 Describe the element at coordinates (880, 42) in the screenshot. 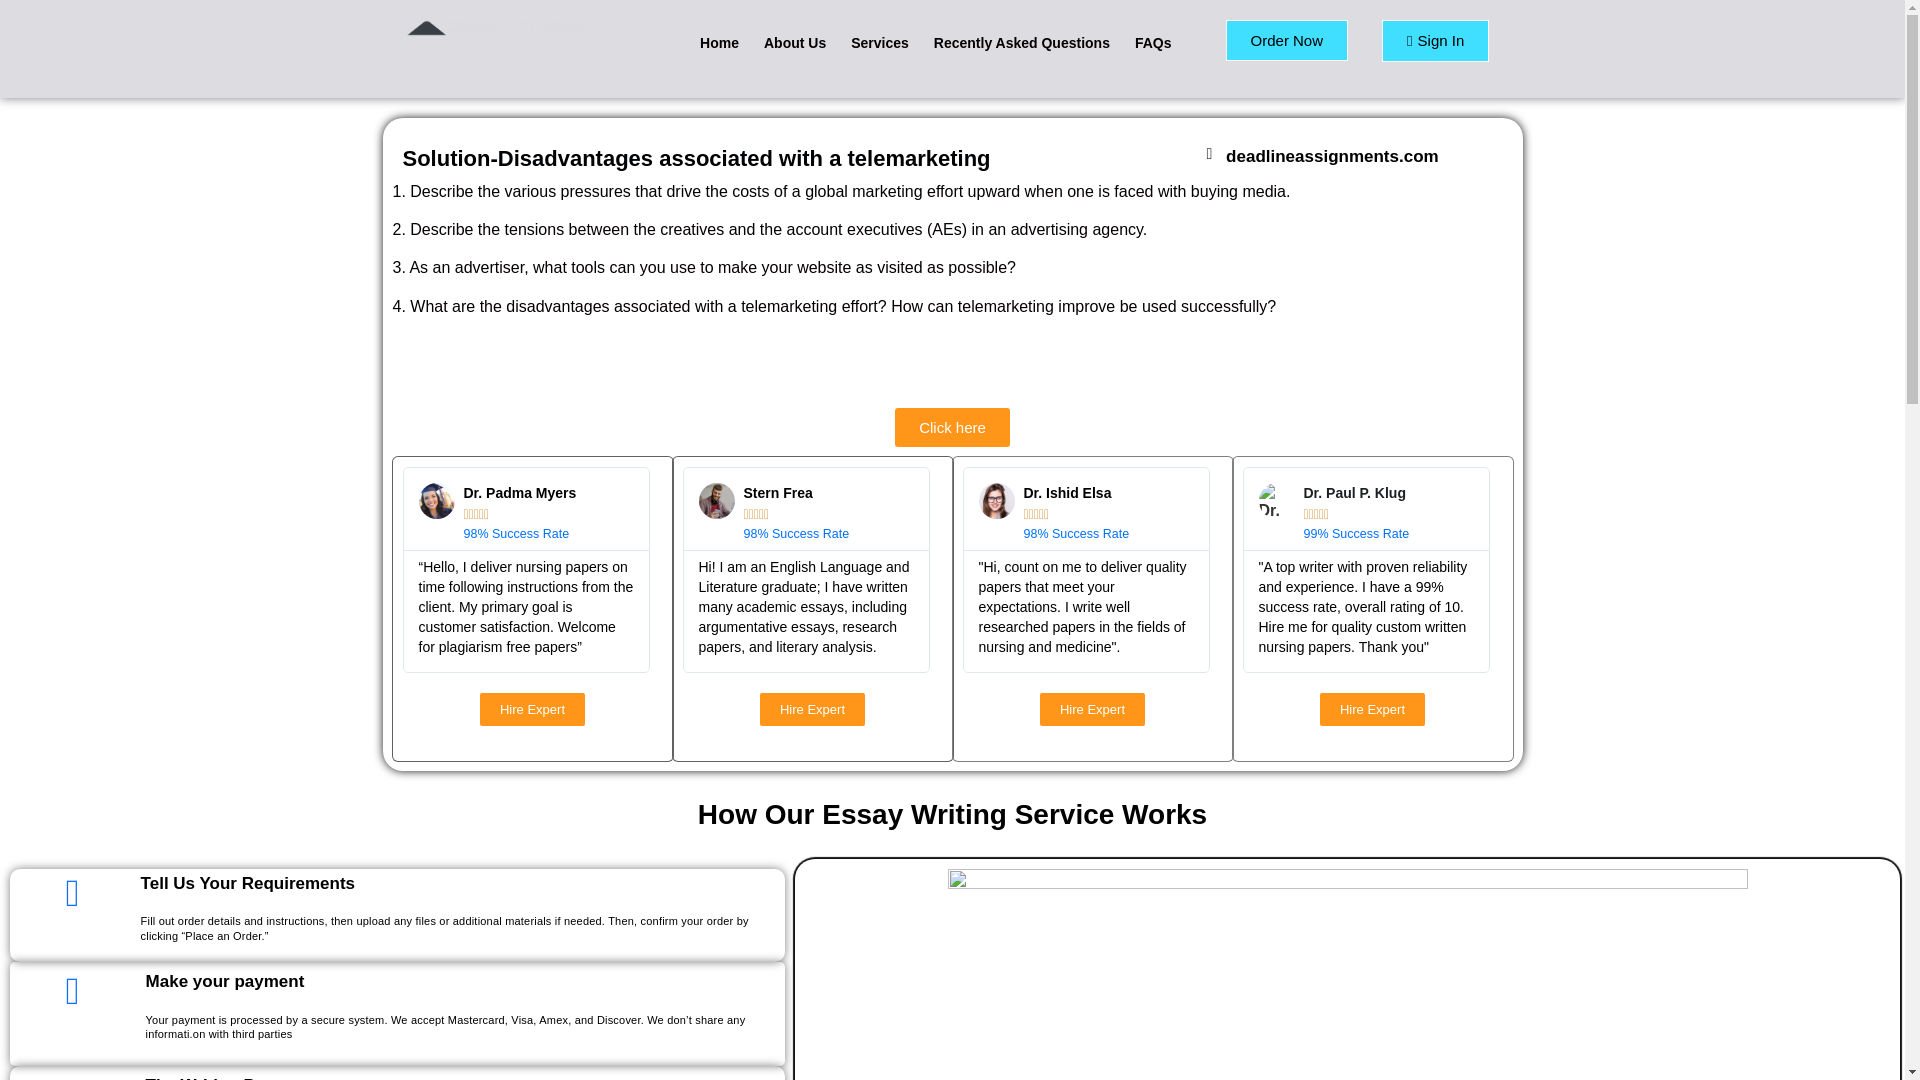

I see `Services` at that location.